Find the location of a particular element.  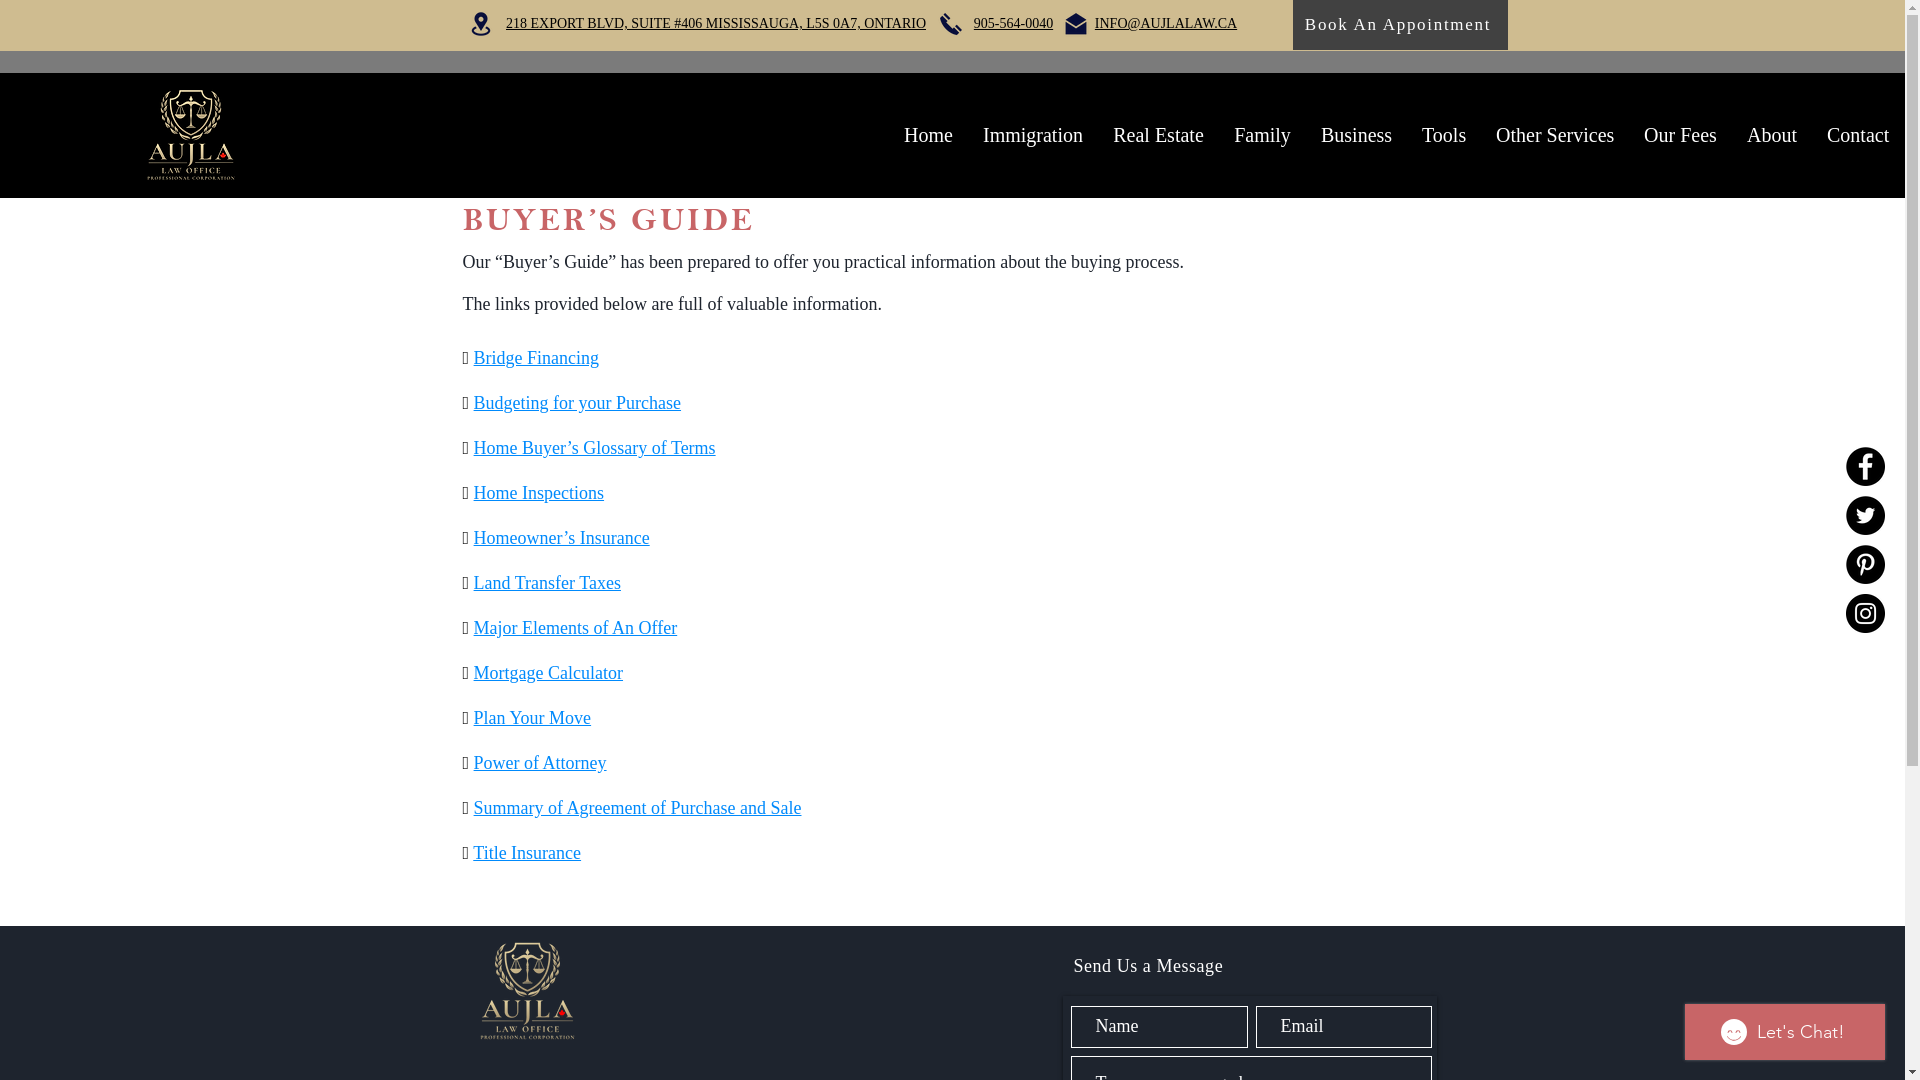

Family is located at coordinates (1262, 135).